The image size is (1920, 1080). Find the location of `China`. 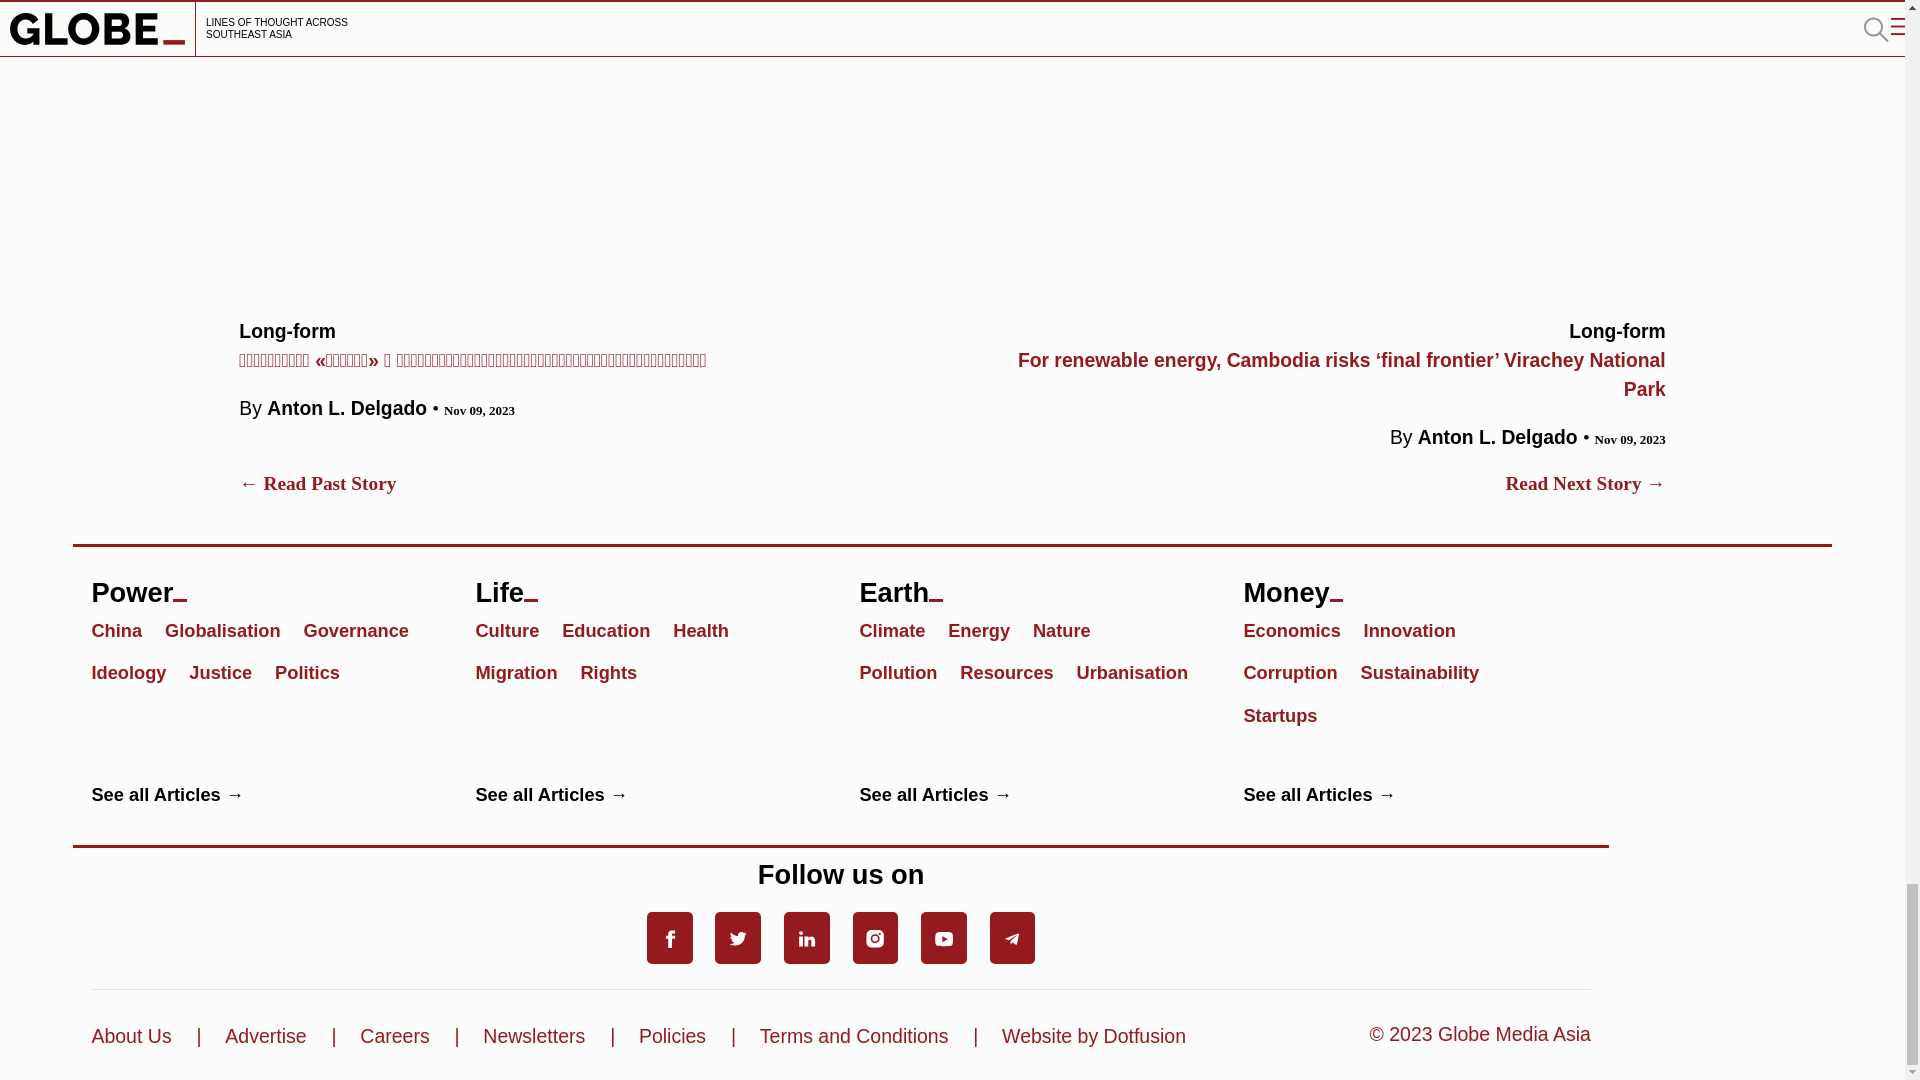

China is located at coordinates (124, 629).